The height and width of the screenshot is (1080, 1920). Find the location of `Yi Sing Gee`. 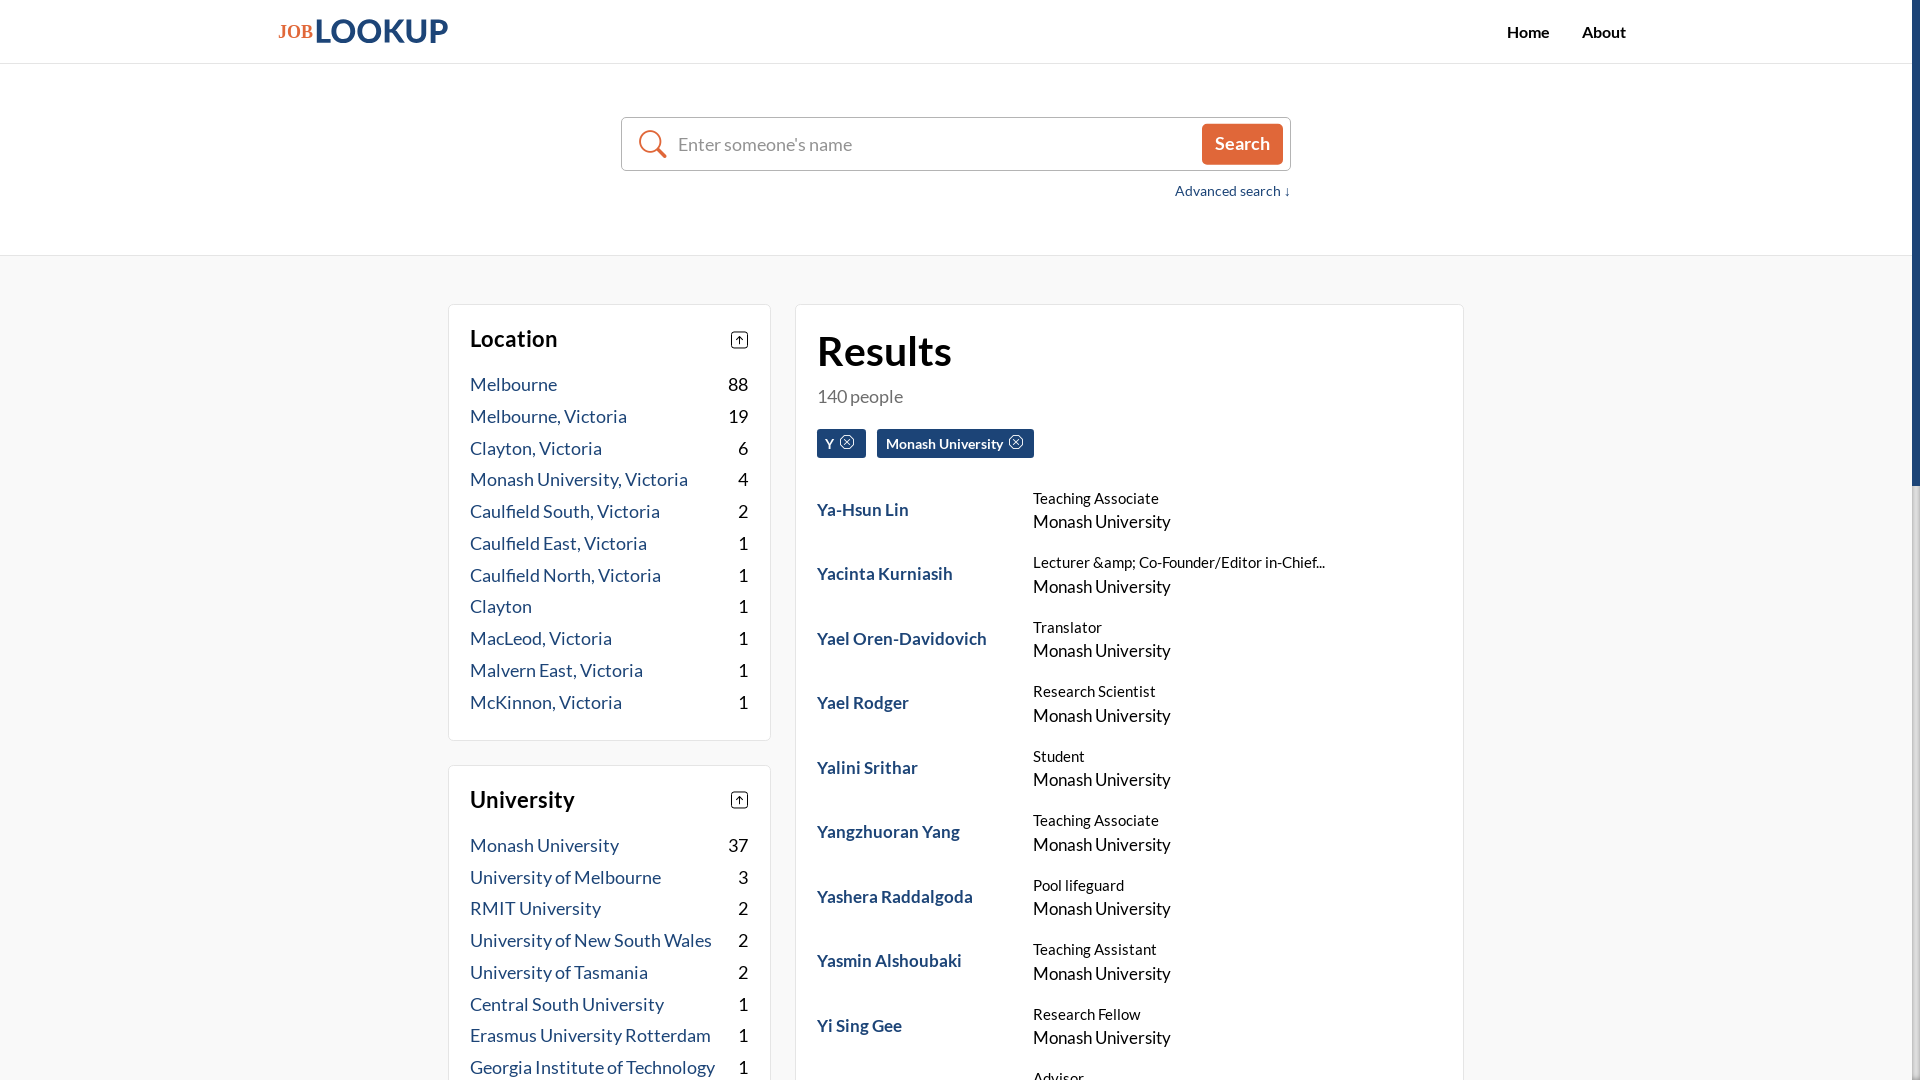

Yi Sing Gee is located at coordinates (860, 1026).